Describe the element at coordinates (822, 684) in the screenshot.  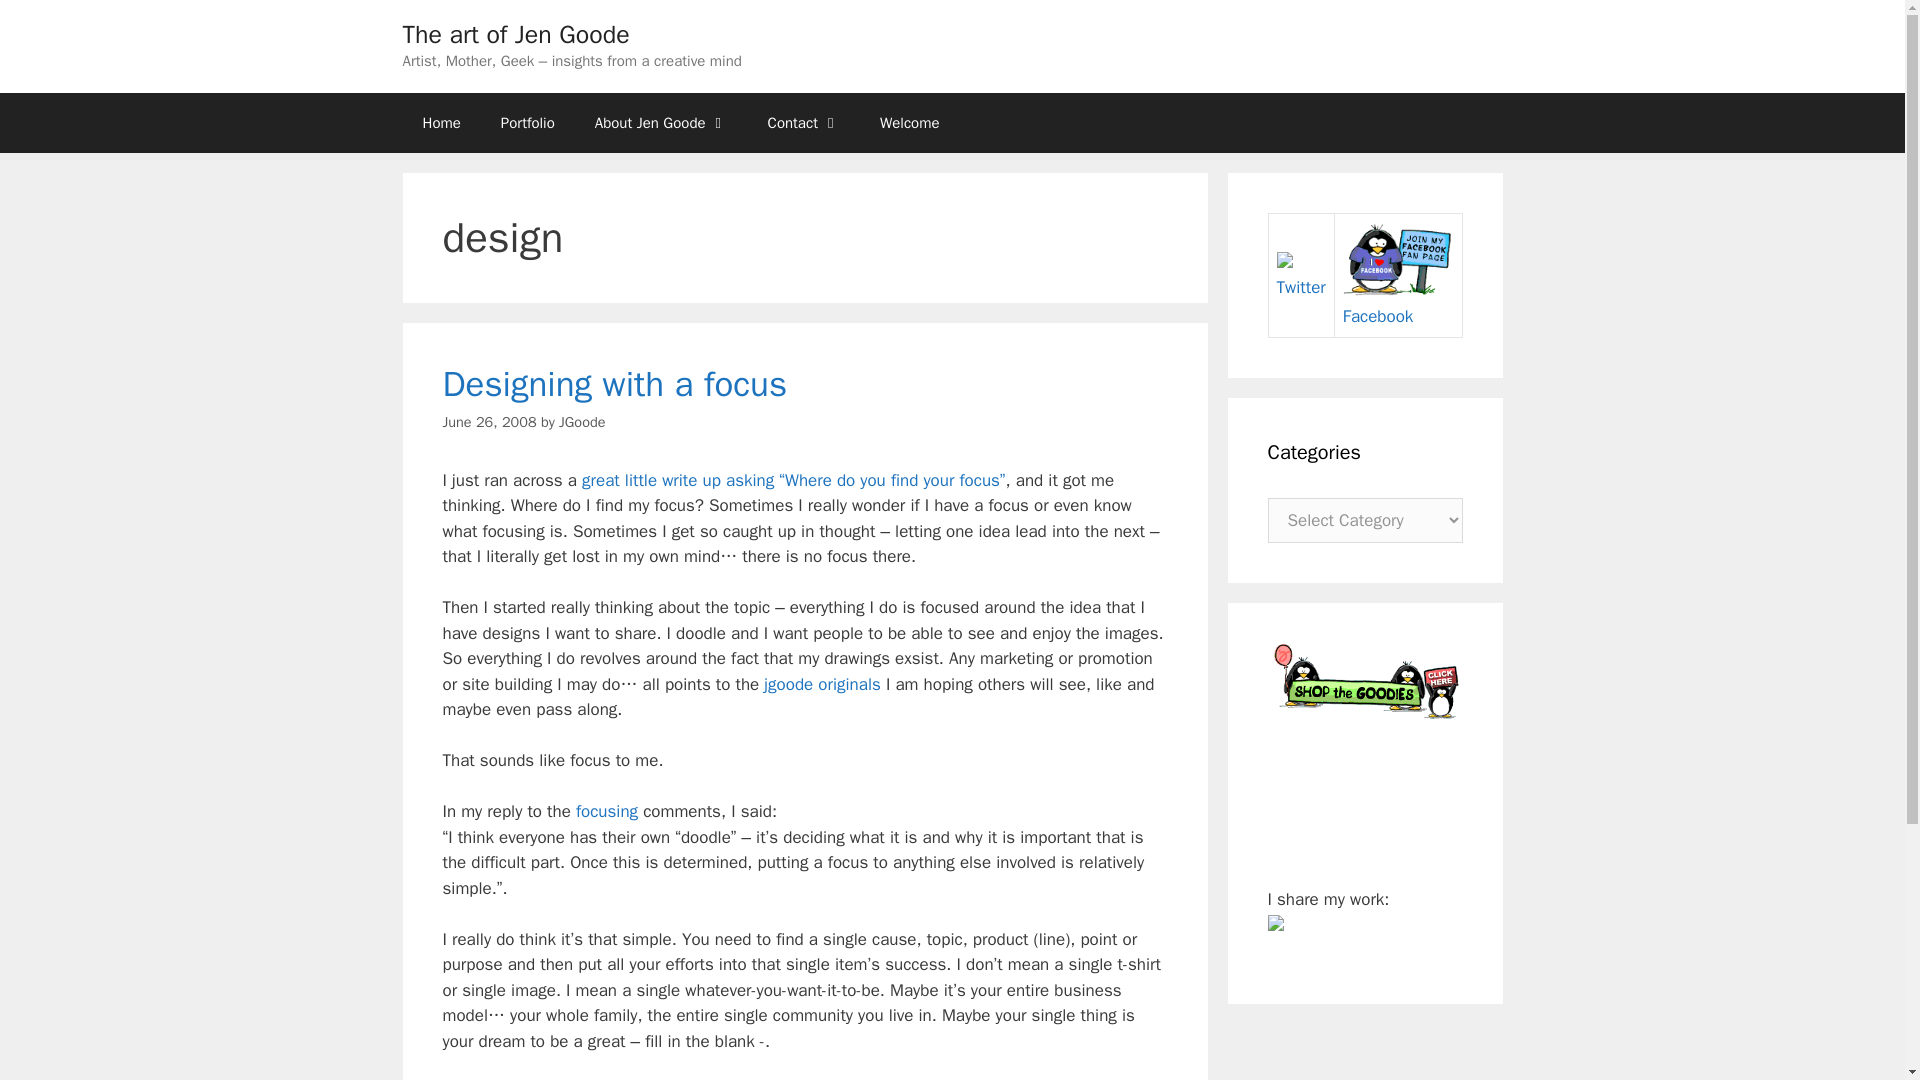
I see `jgoode originals` at that location.